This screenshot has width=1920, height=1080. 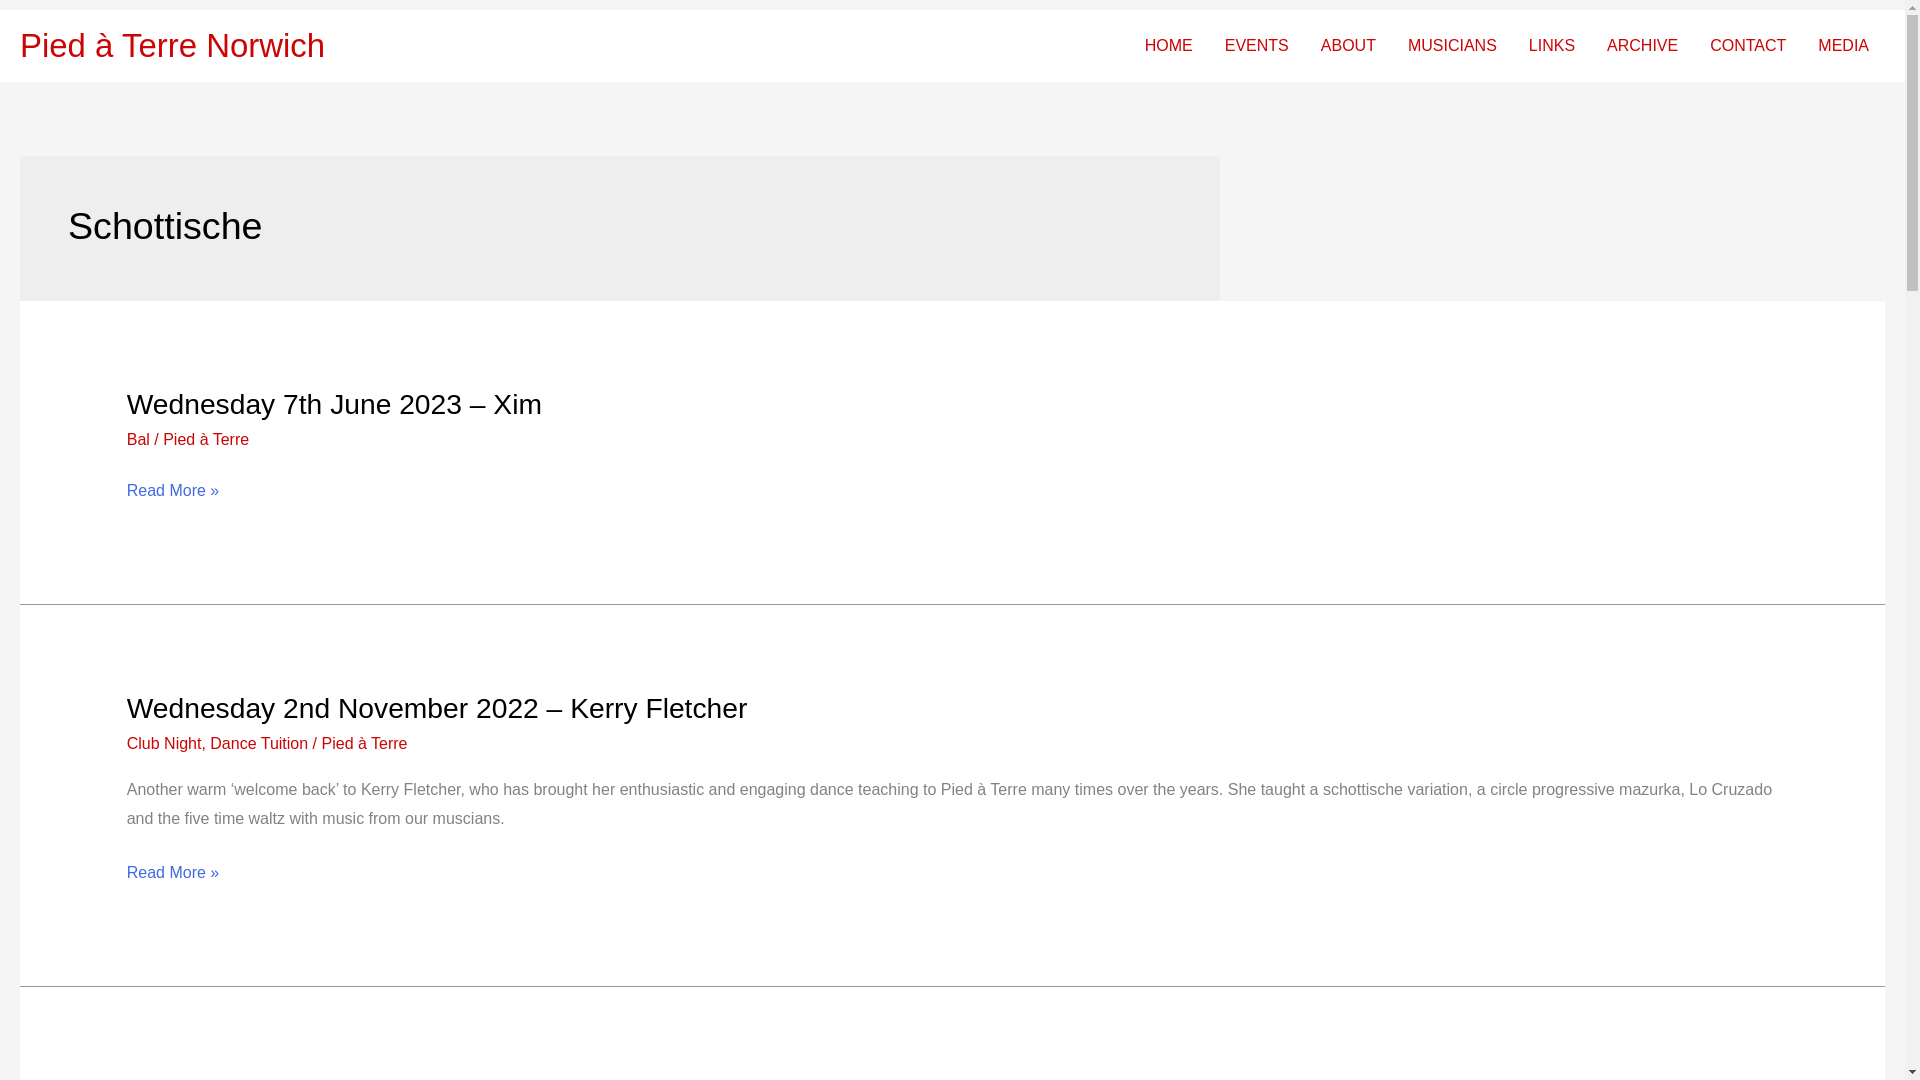 What do you see at coordinates (1748, 46) in the screenshot?
I see `CONTACT` at bounding box center [1748, 46].